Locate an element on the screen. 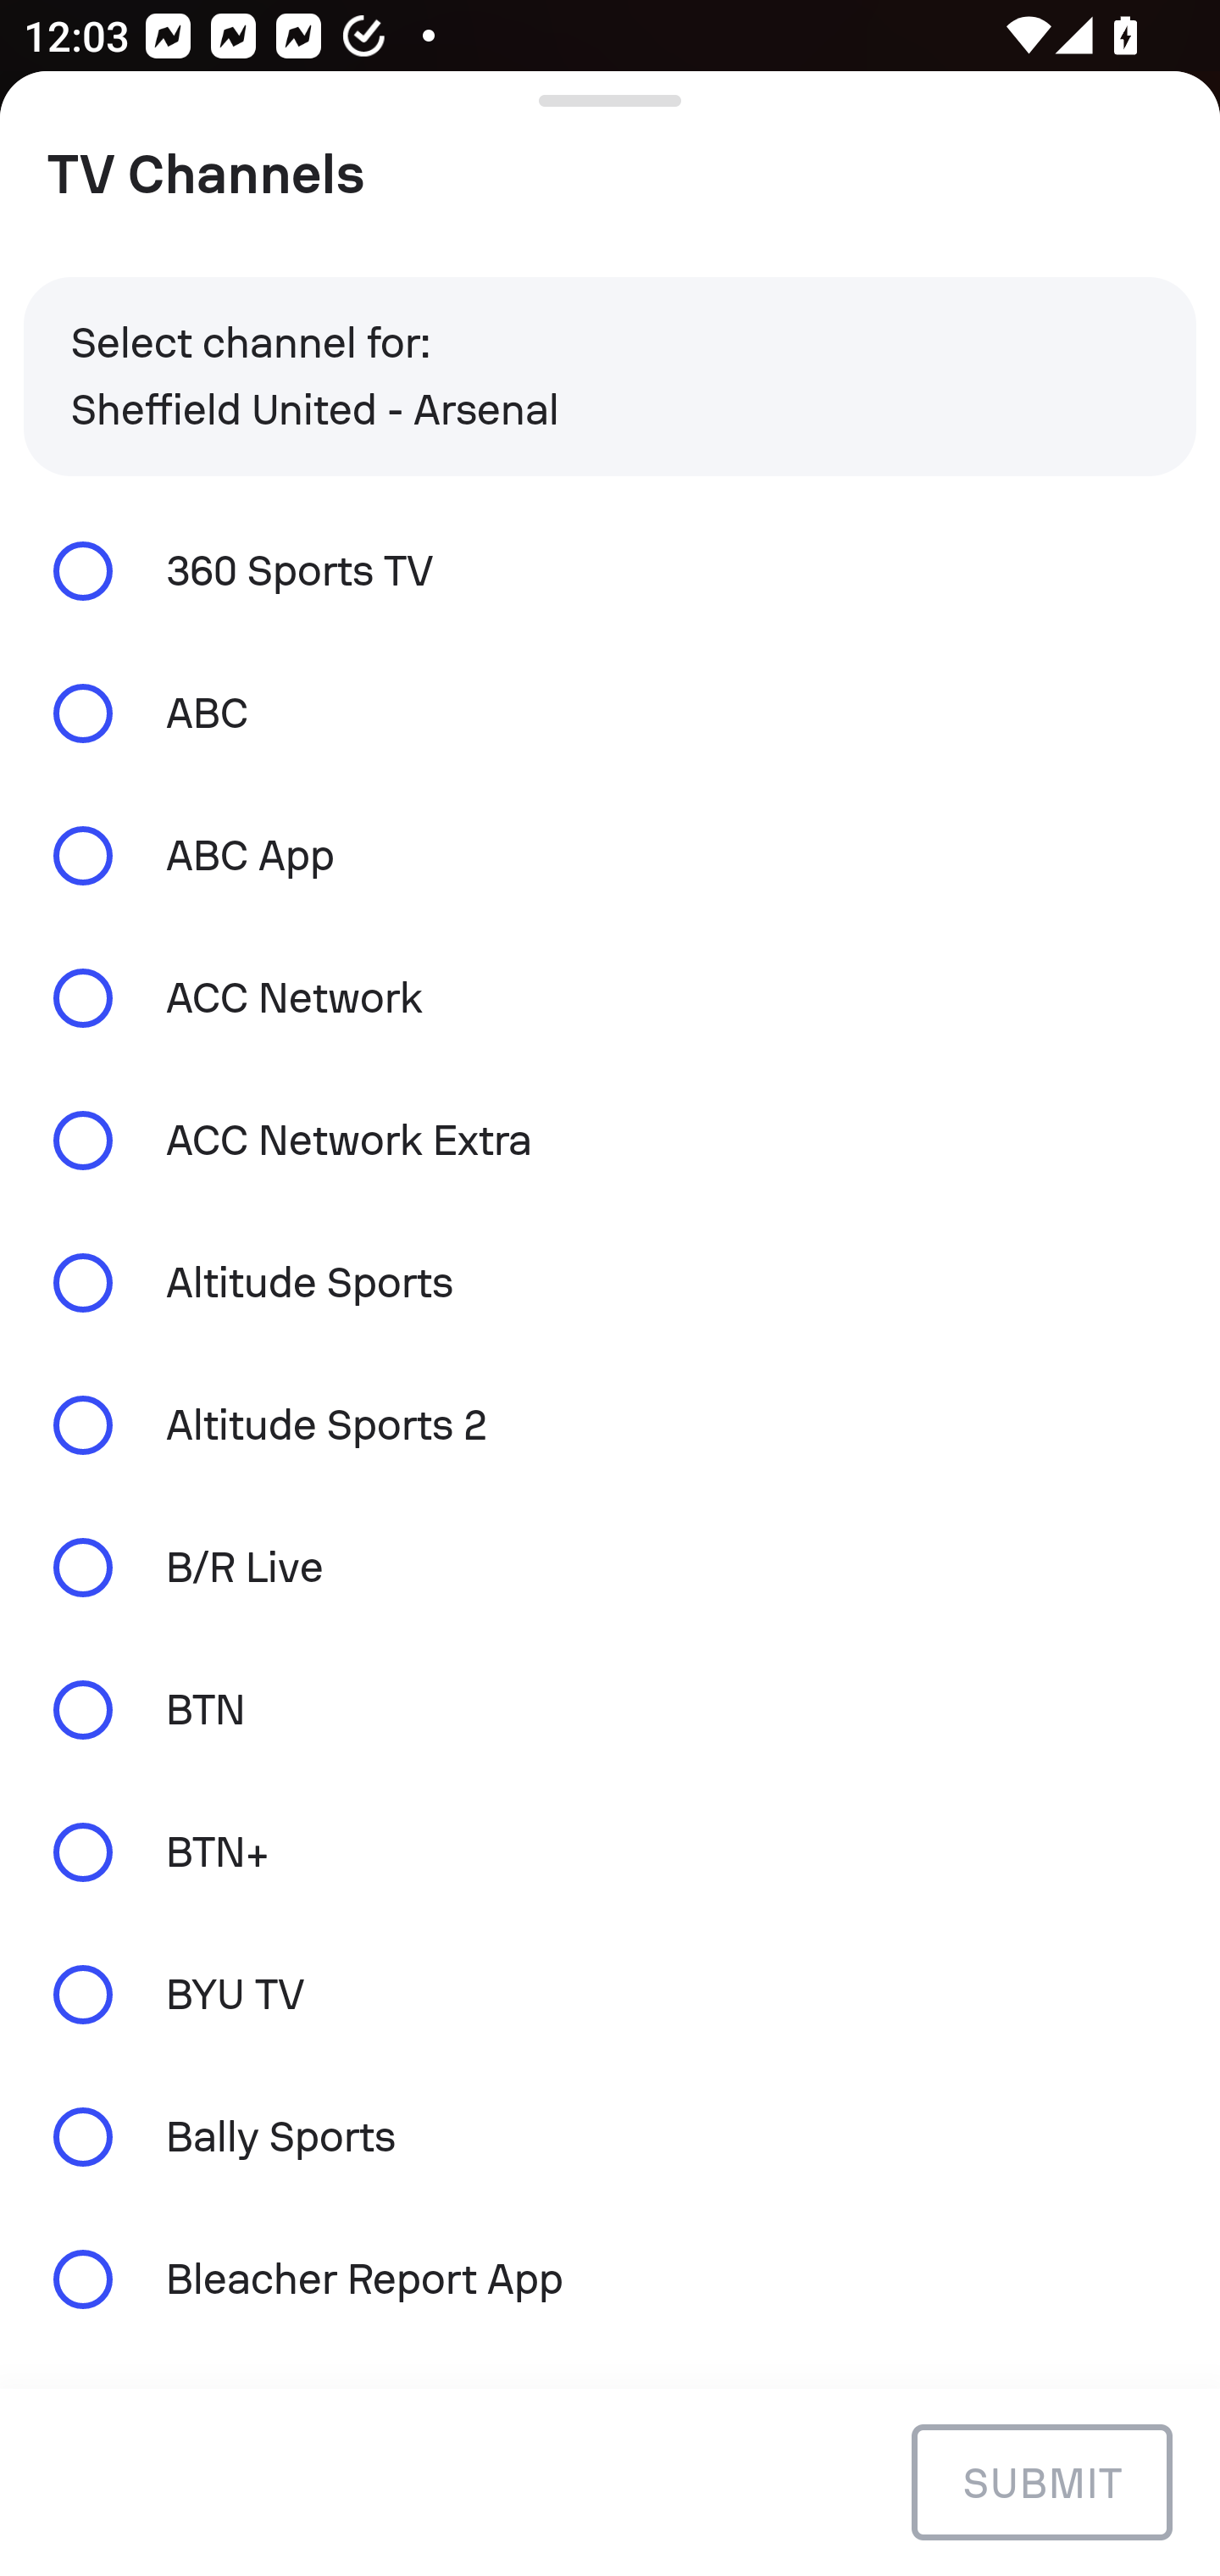 This screenshot has width=1220, height=2576. SUBMIT is located at coordinates (1041, 2481).